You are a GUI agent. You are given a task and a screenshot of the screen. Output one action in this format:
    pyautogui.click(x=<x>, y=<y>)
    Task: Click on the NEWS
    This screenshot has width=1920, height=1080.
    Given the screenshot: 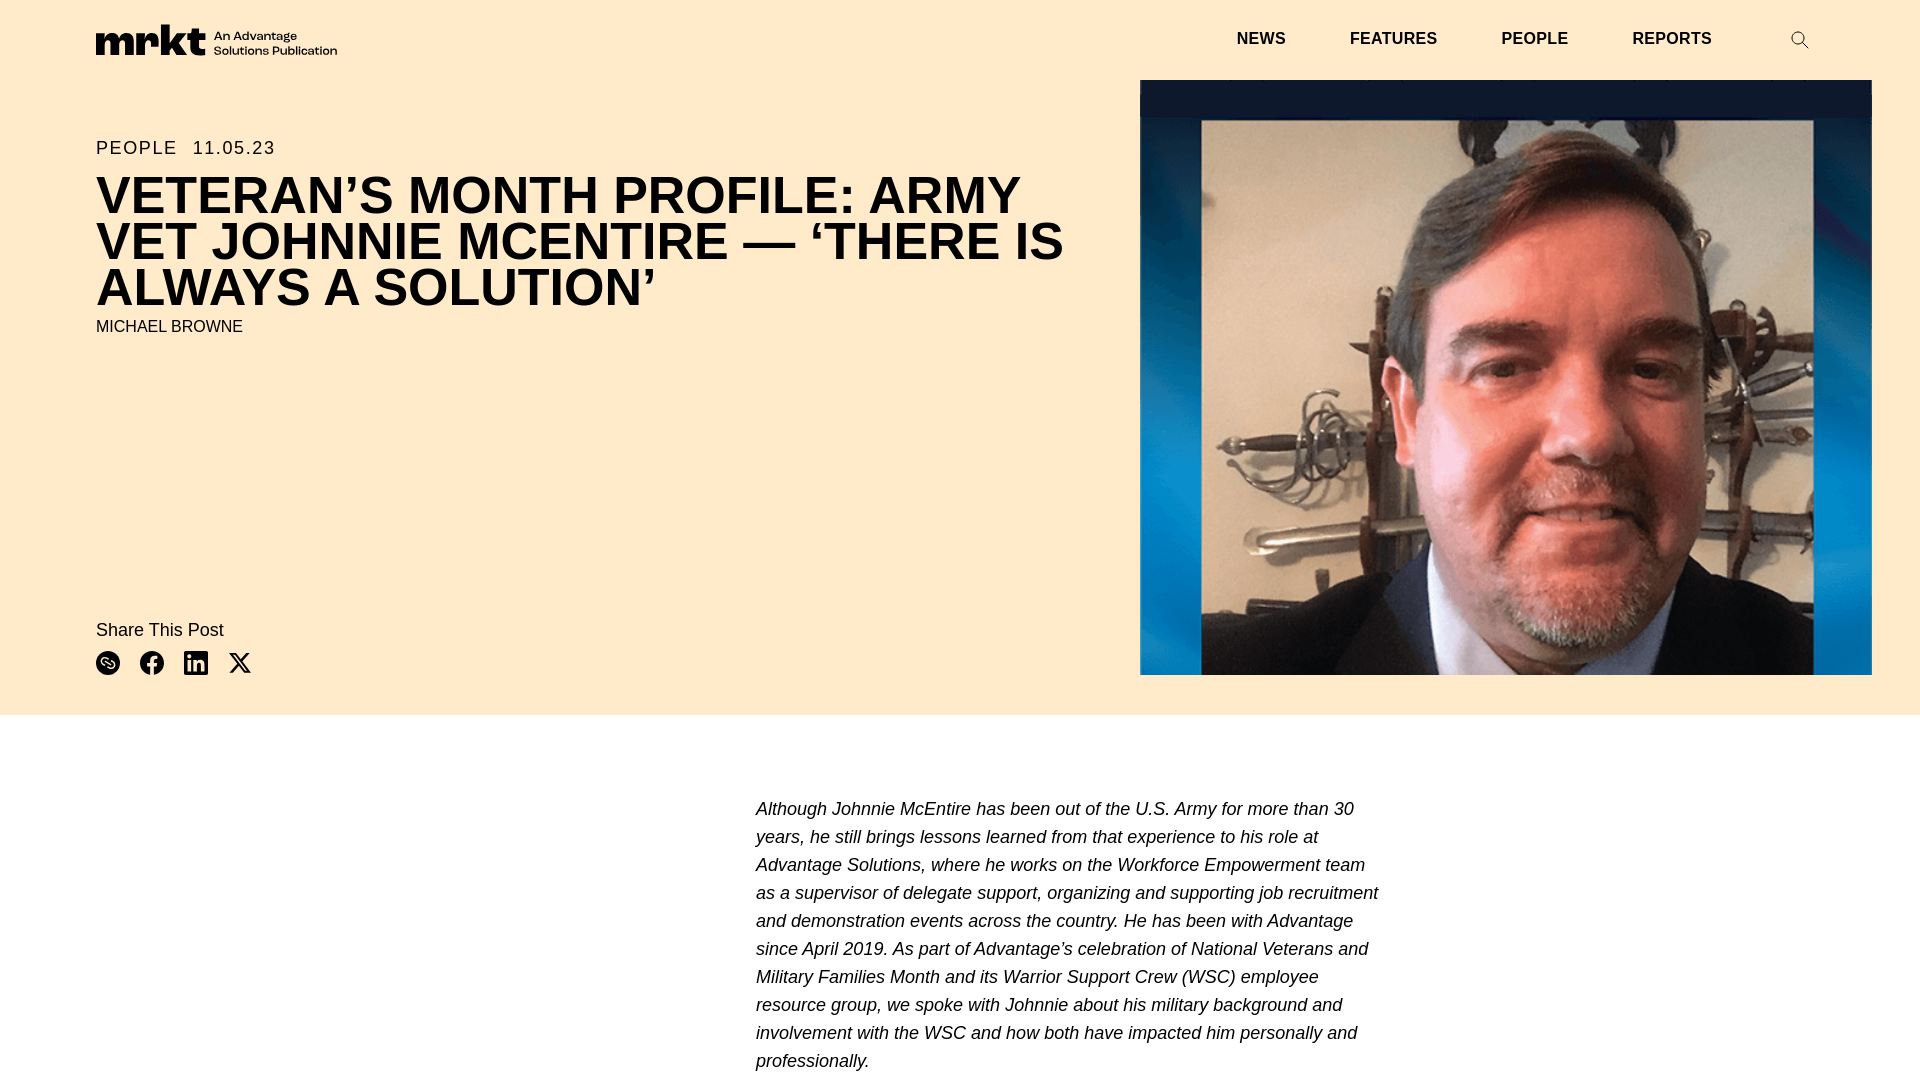 What is the action you would take?
    pyautogui.click(x=1261, y=39)
    